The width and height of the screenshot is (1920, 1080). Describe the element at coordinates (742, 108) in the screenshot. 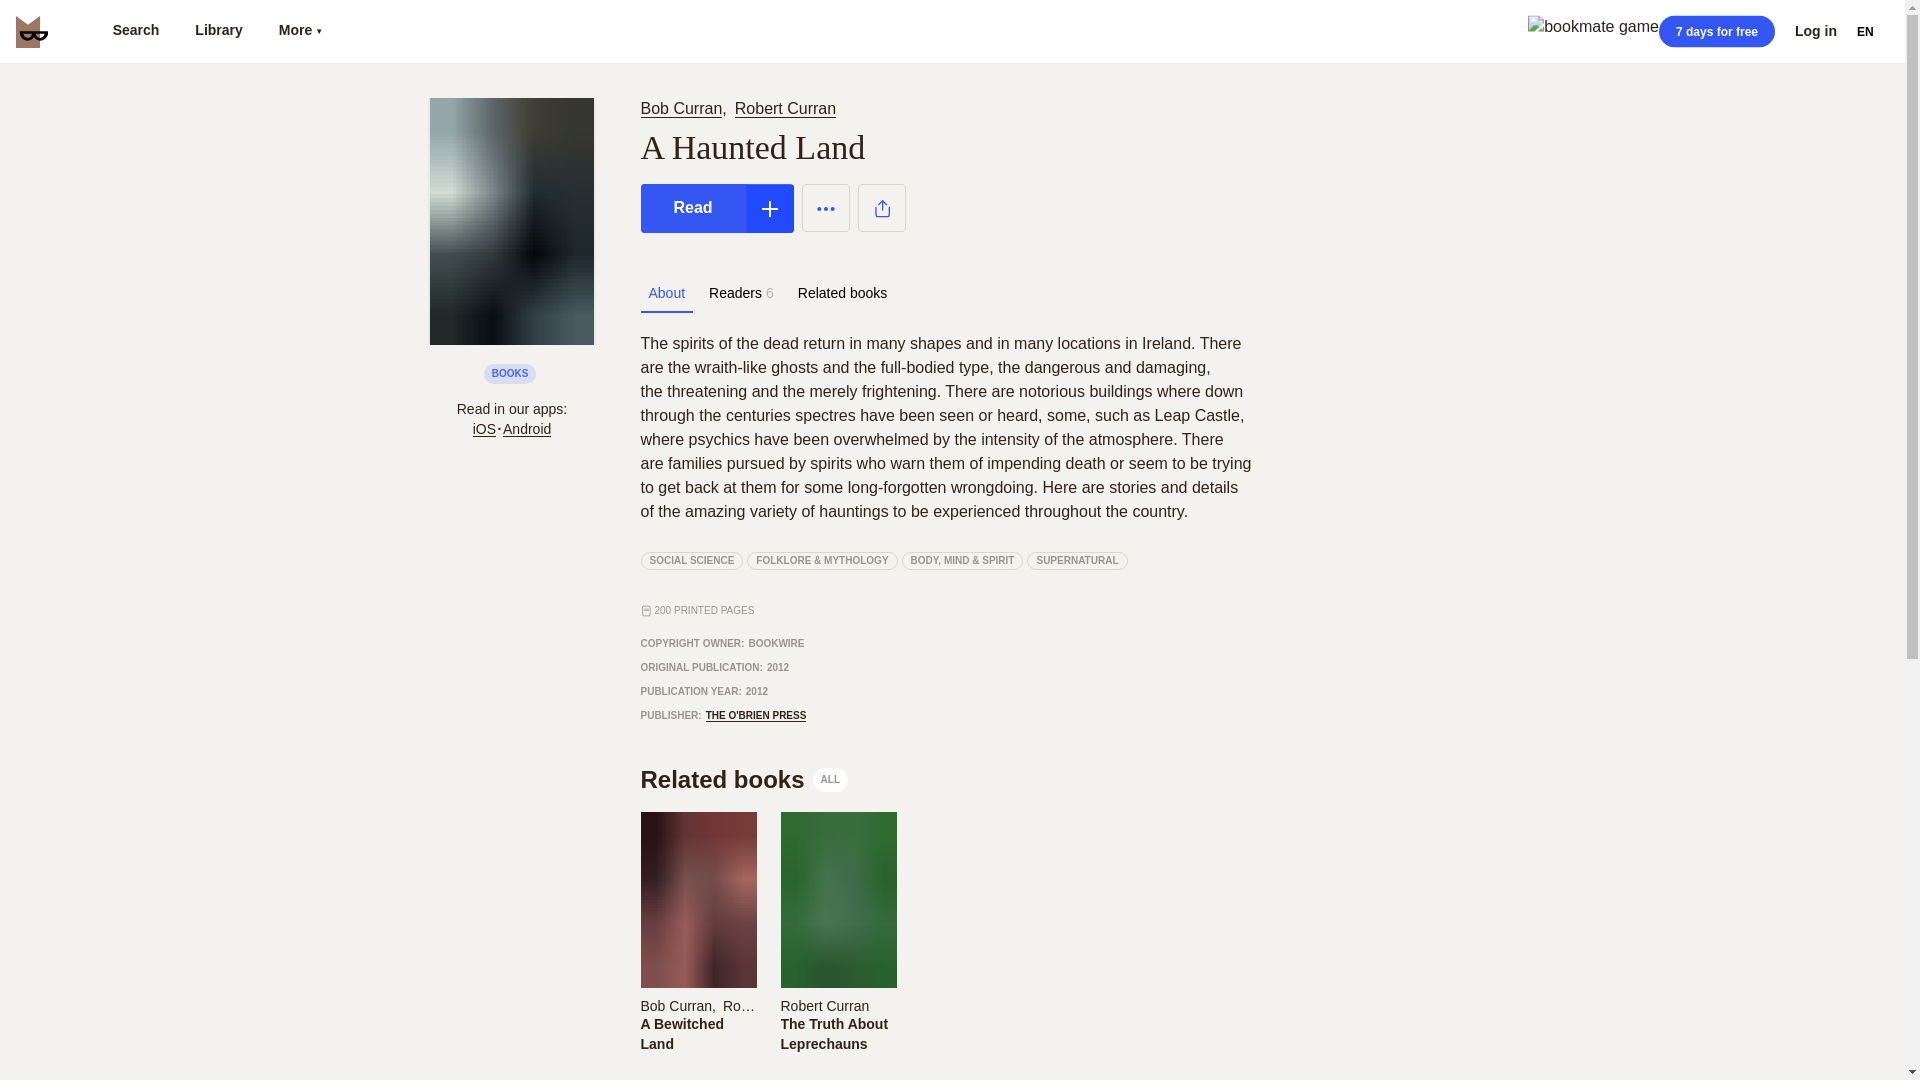

I see `Bob Curran, Robert Curran` at that location.